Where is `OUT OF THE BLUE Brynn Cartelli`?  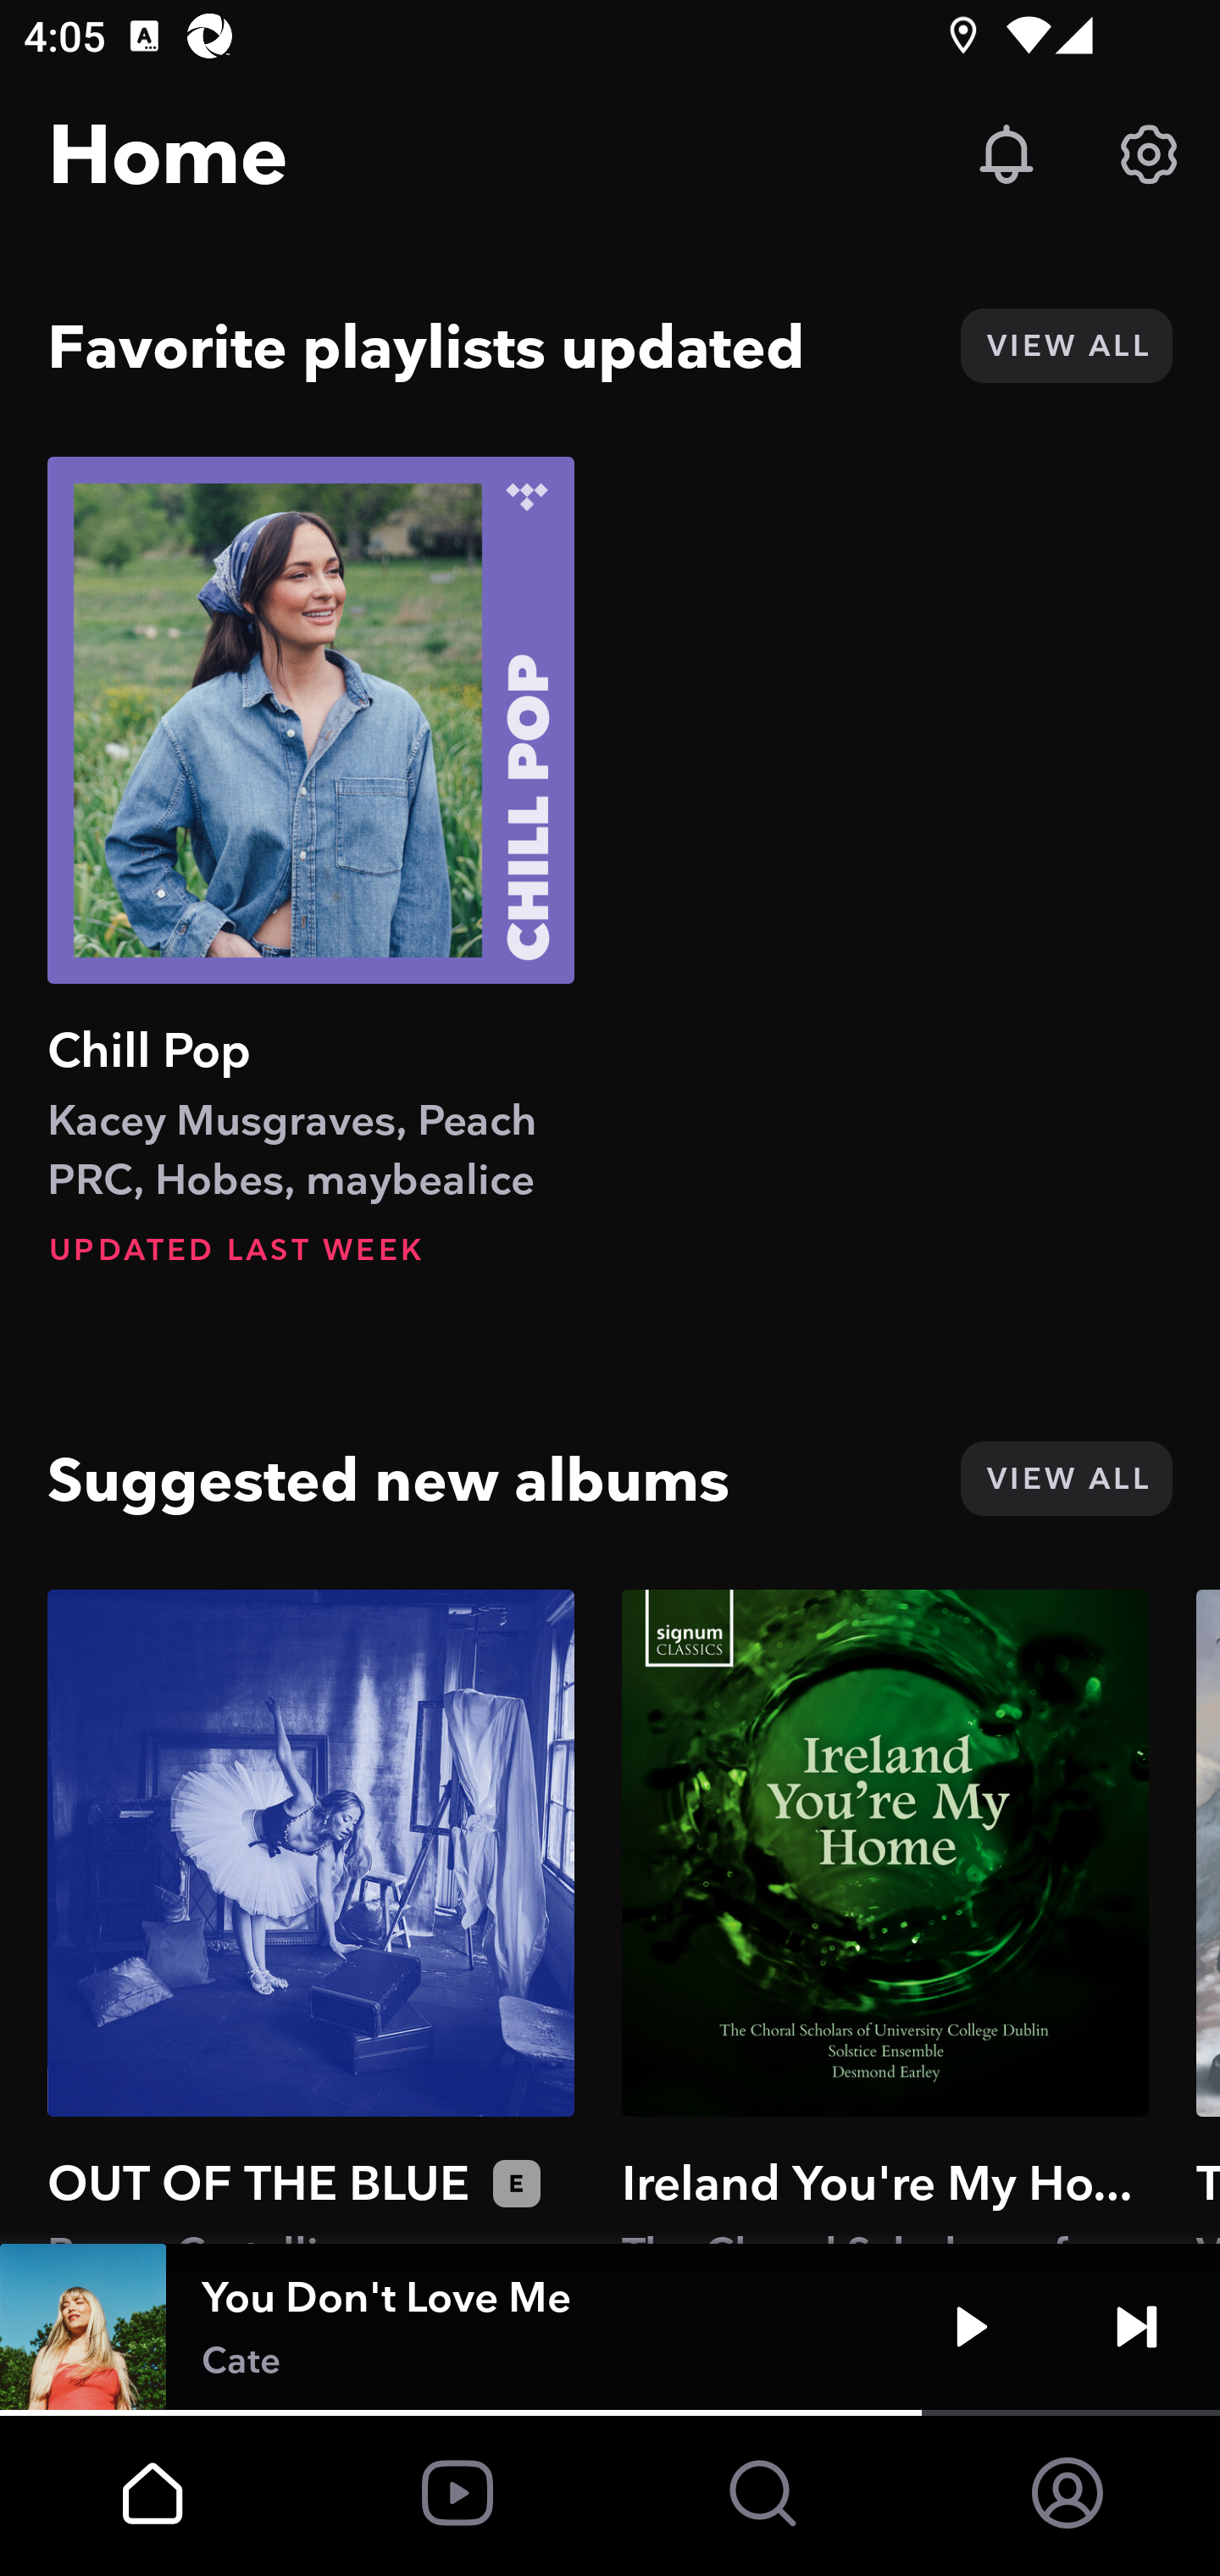
OUT OF THE BLUE Brynn Cartelli is located at coordinates (311, 1916).